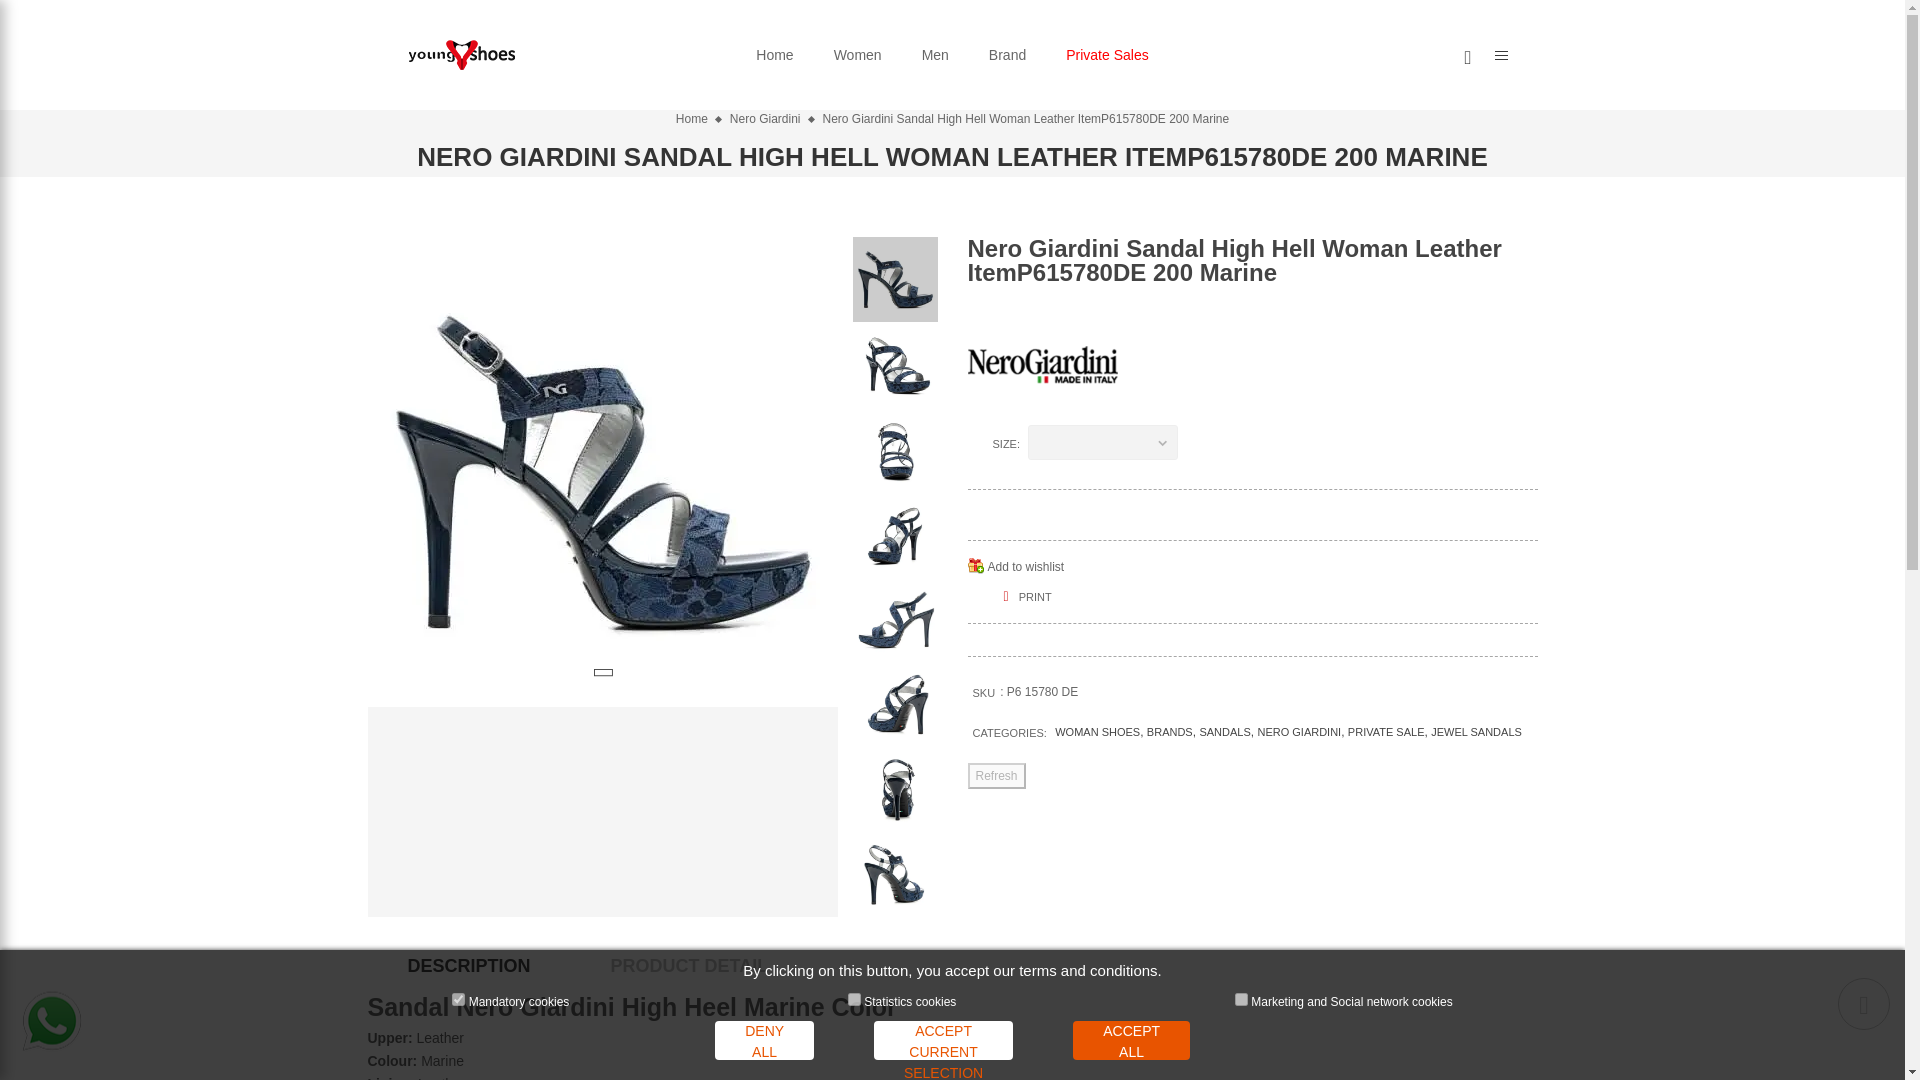  Describe the element at coordinates (1241, 998) in the screenshot. I see `on` at that location.